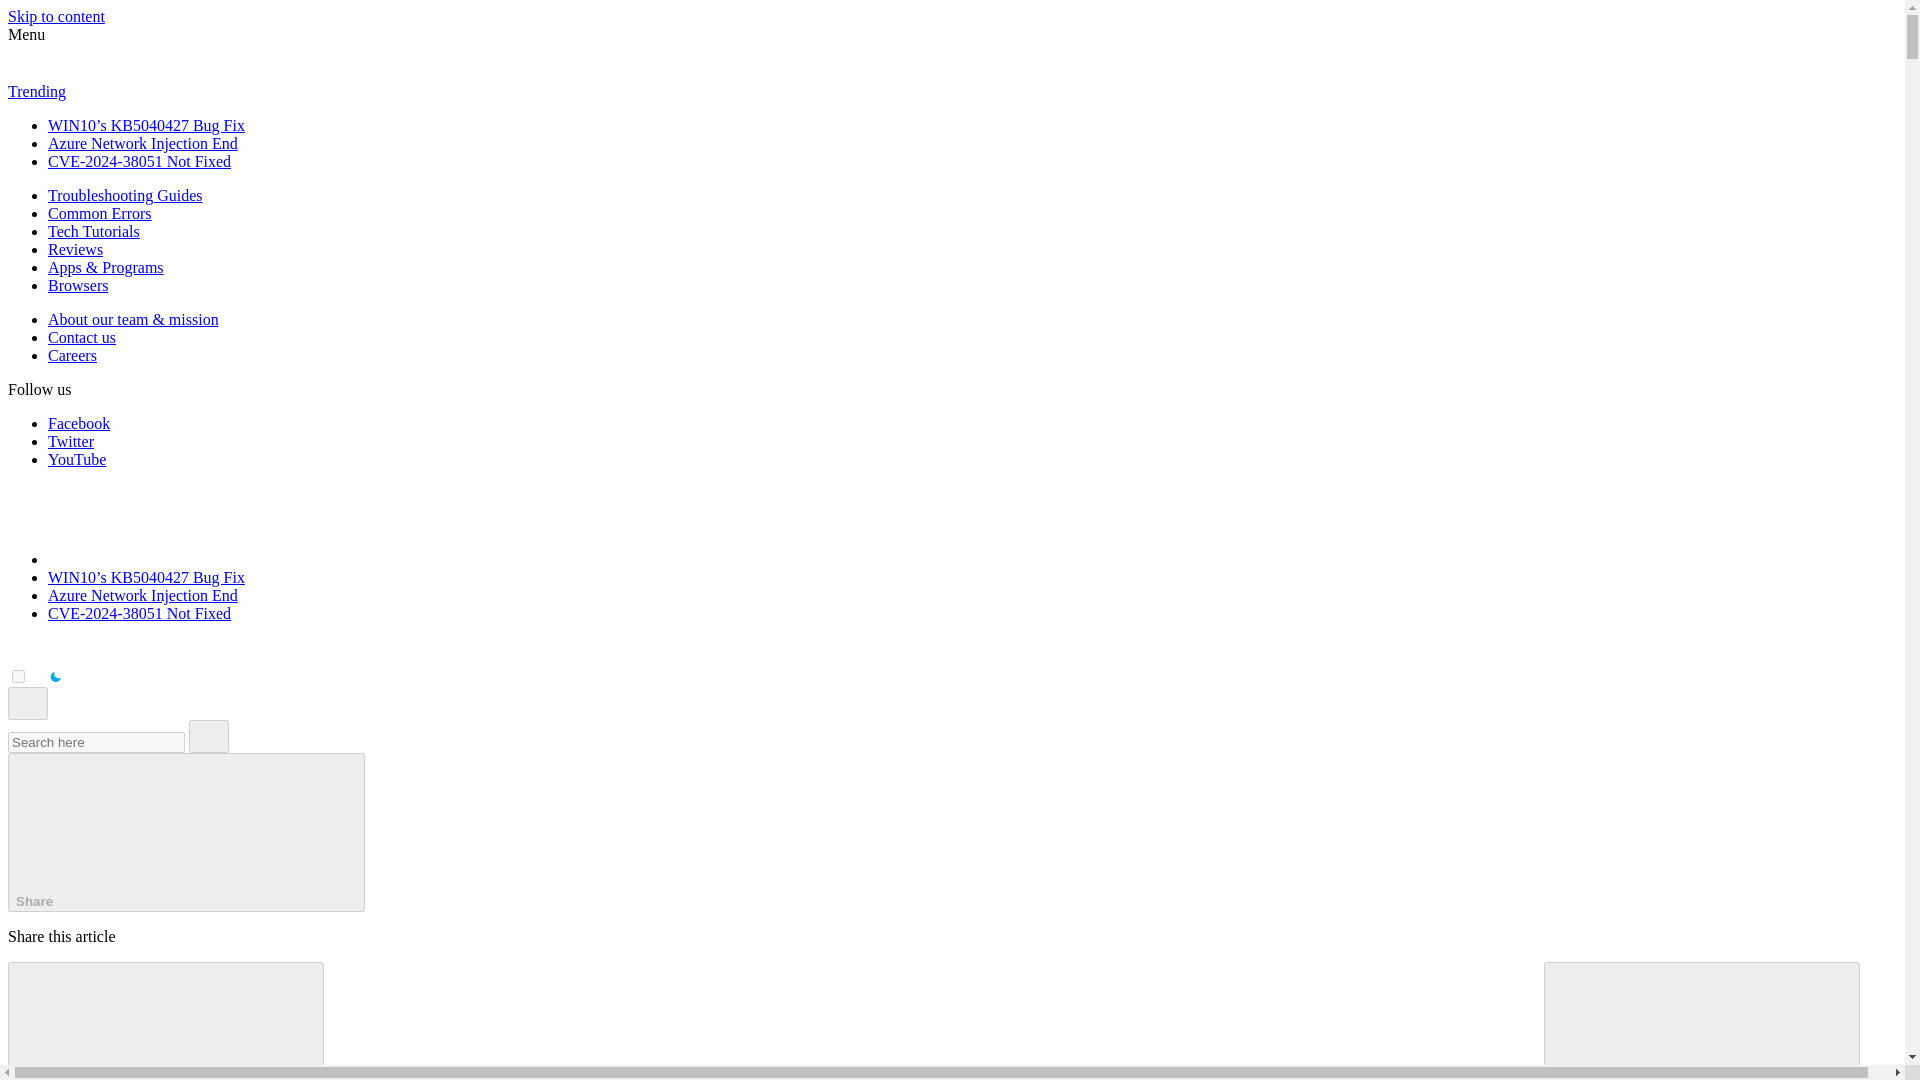  Describe the element at coordinates (186, 832) in the screenshot. I see `Share` at that location.